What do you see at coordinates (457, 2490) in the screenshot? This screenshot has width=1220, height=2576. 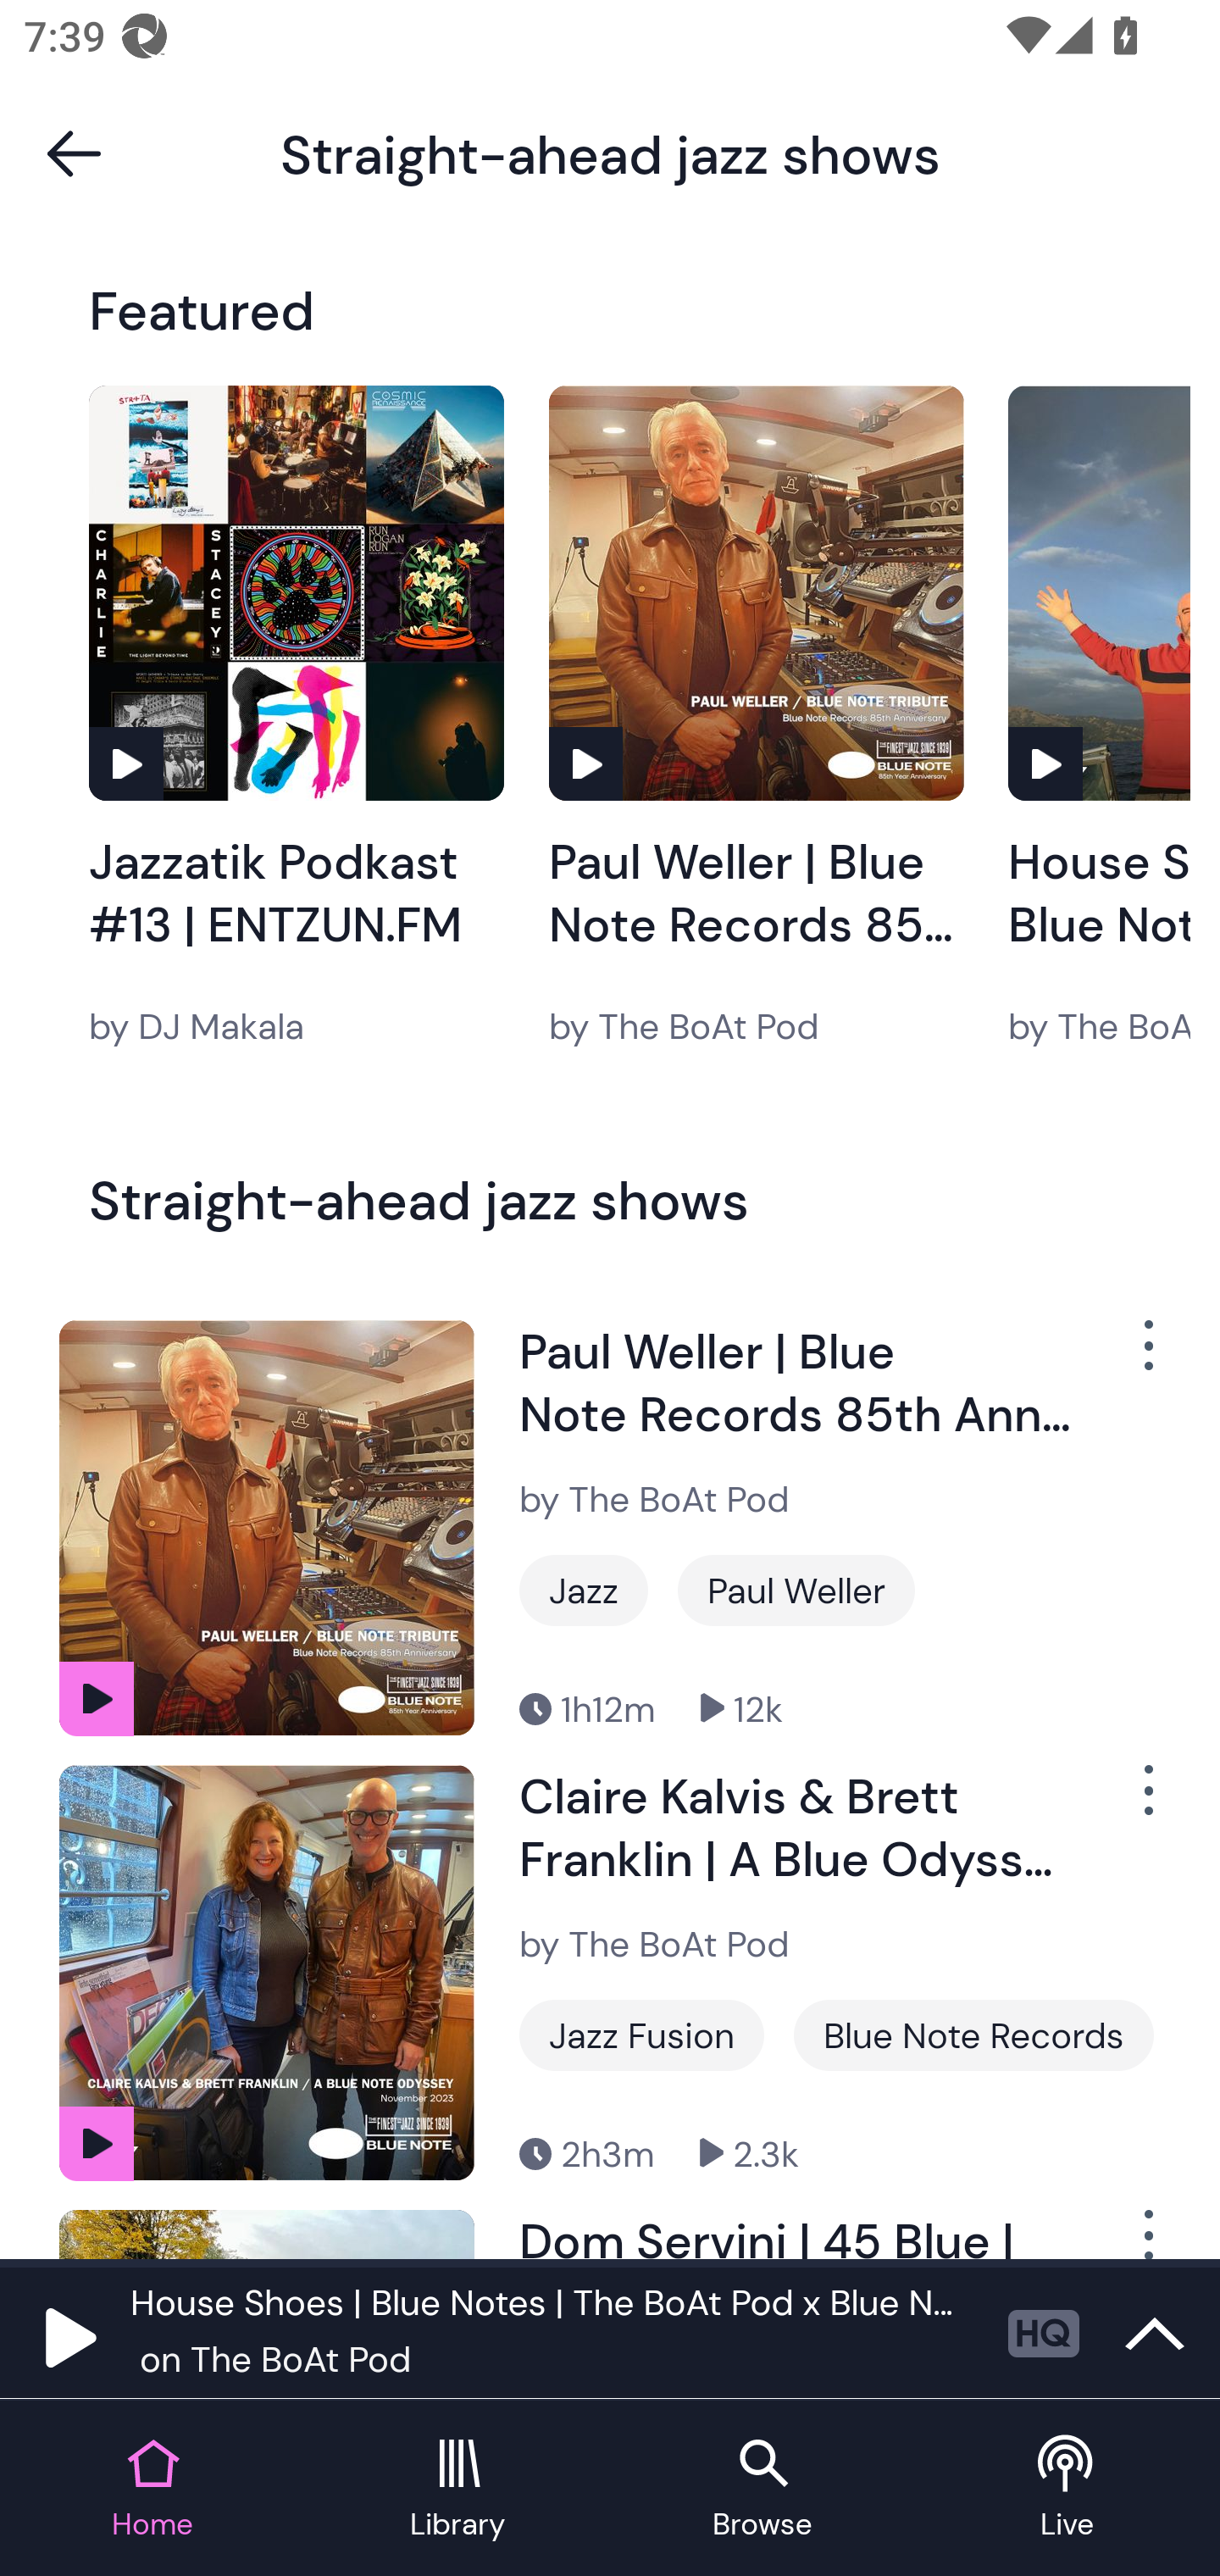 I see `Library tab Library` at bounding box center [457, 2490].